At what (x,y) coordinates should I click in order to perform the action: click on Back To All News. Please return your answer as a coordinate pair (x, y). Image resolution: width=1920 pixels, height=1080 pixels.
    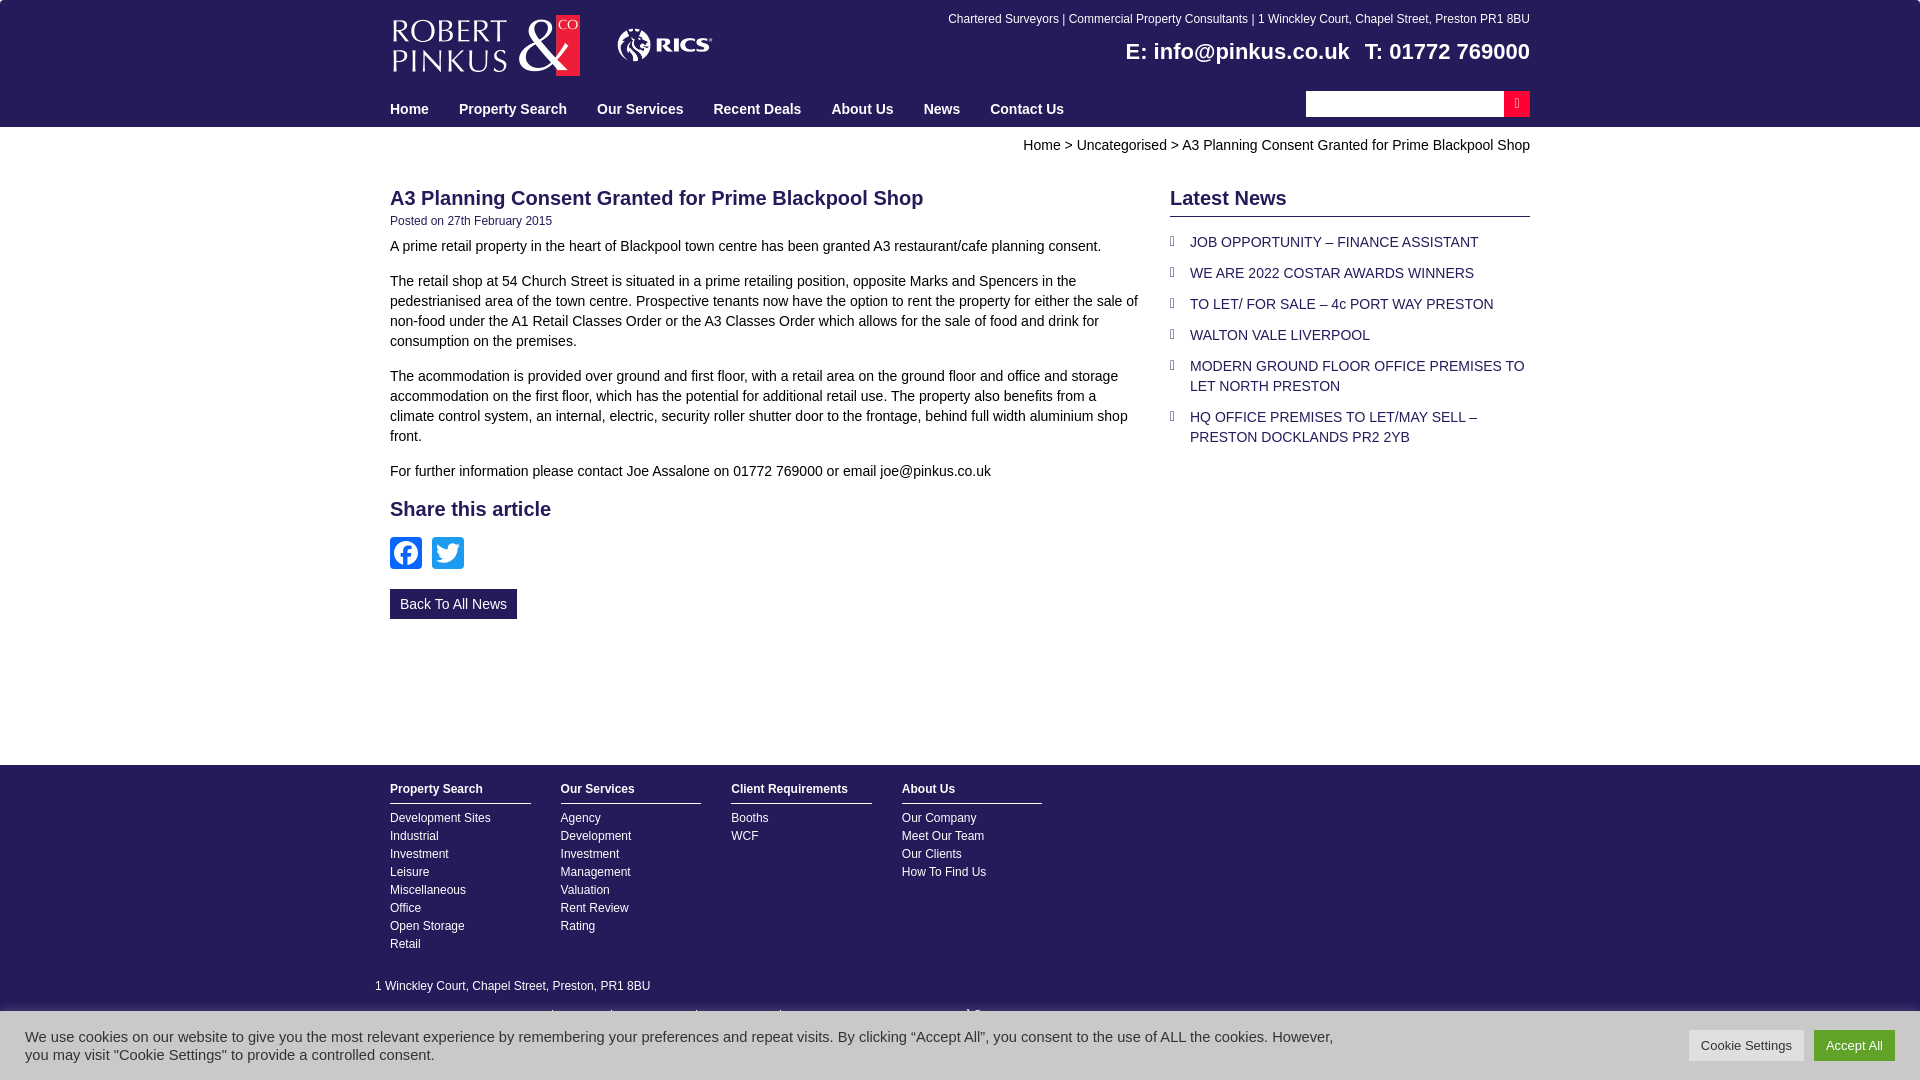
    Looking at the image, I should click on (452, 602).